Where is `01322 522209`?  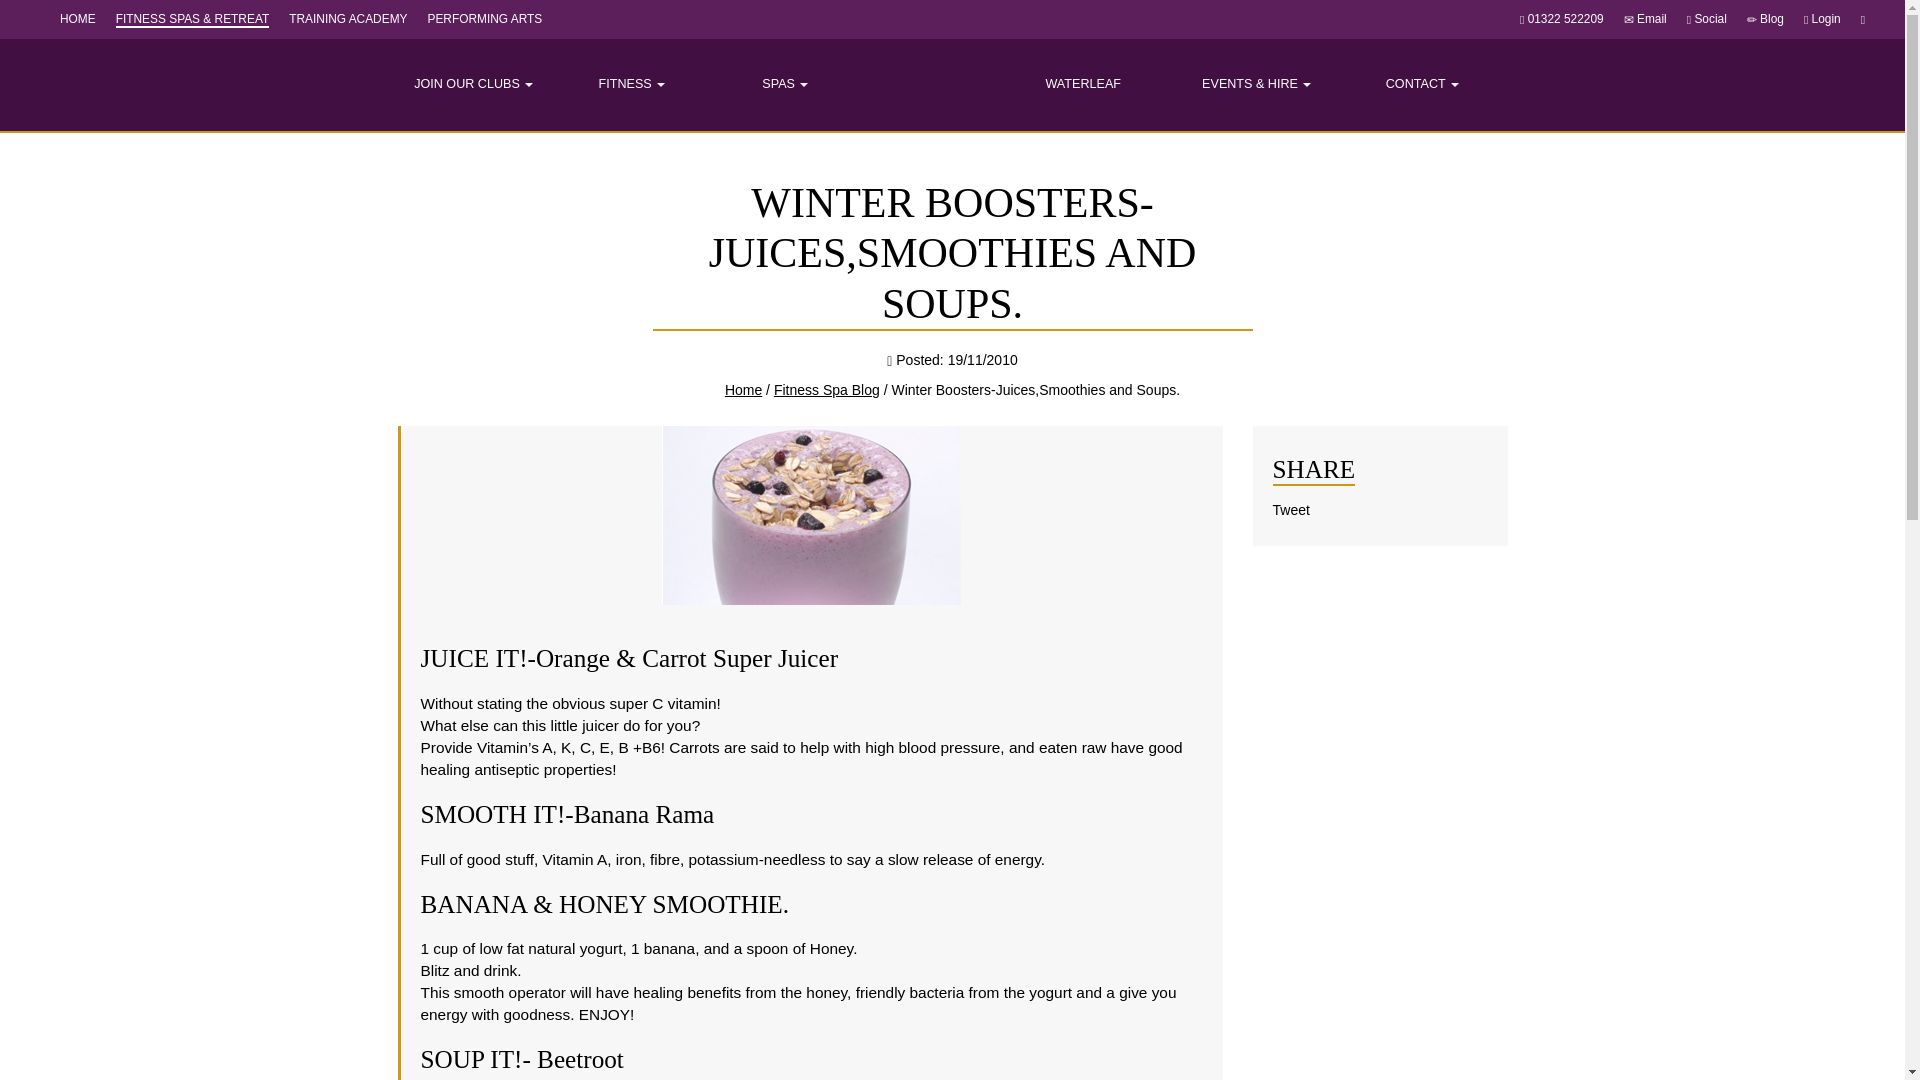
01322 522209 is located at coordinates (1566, 18).